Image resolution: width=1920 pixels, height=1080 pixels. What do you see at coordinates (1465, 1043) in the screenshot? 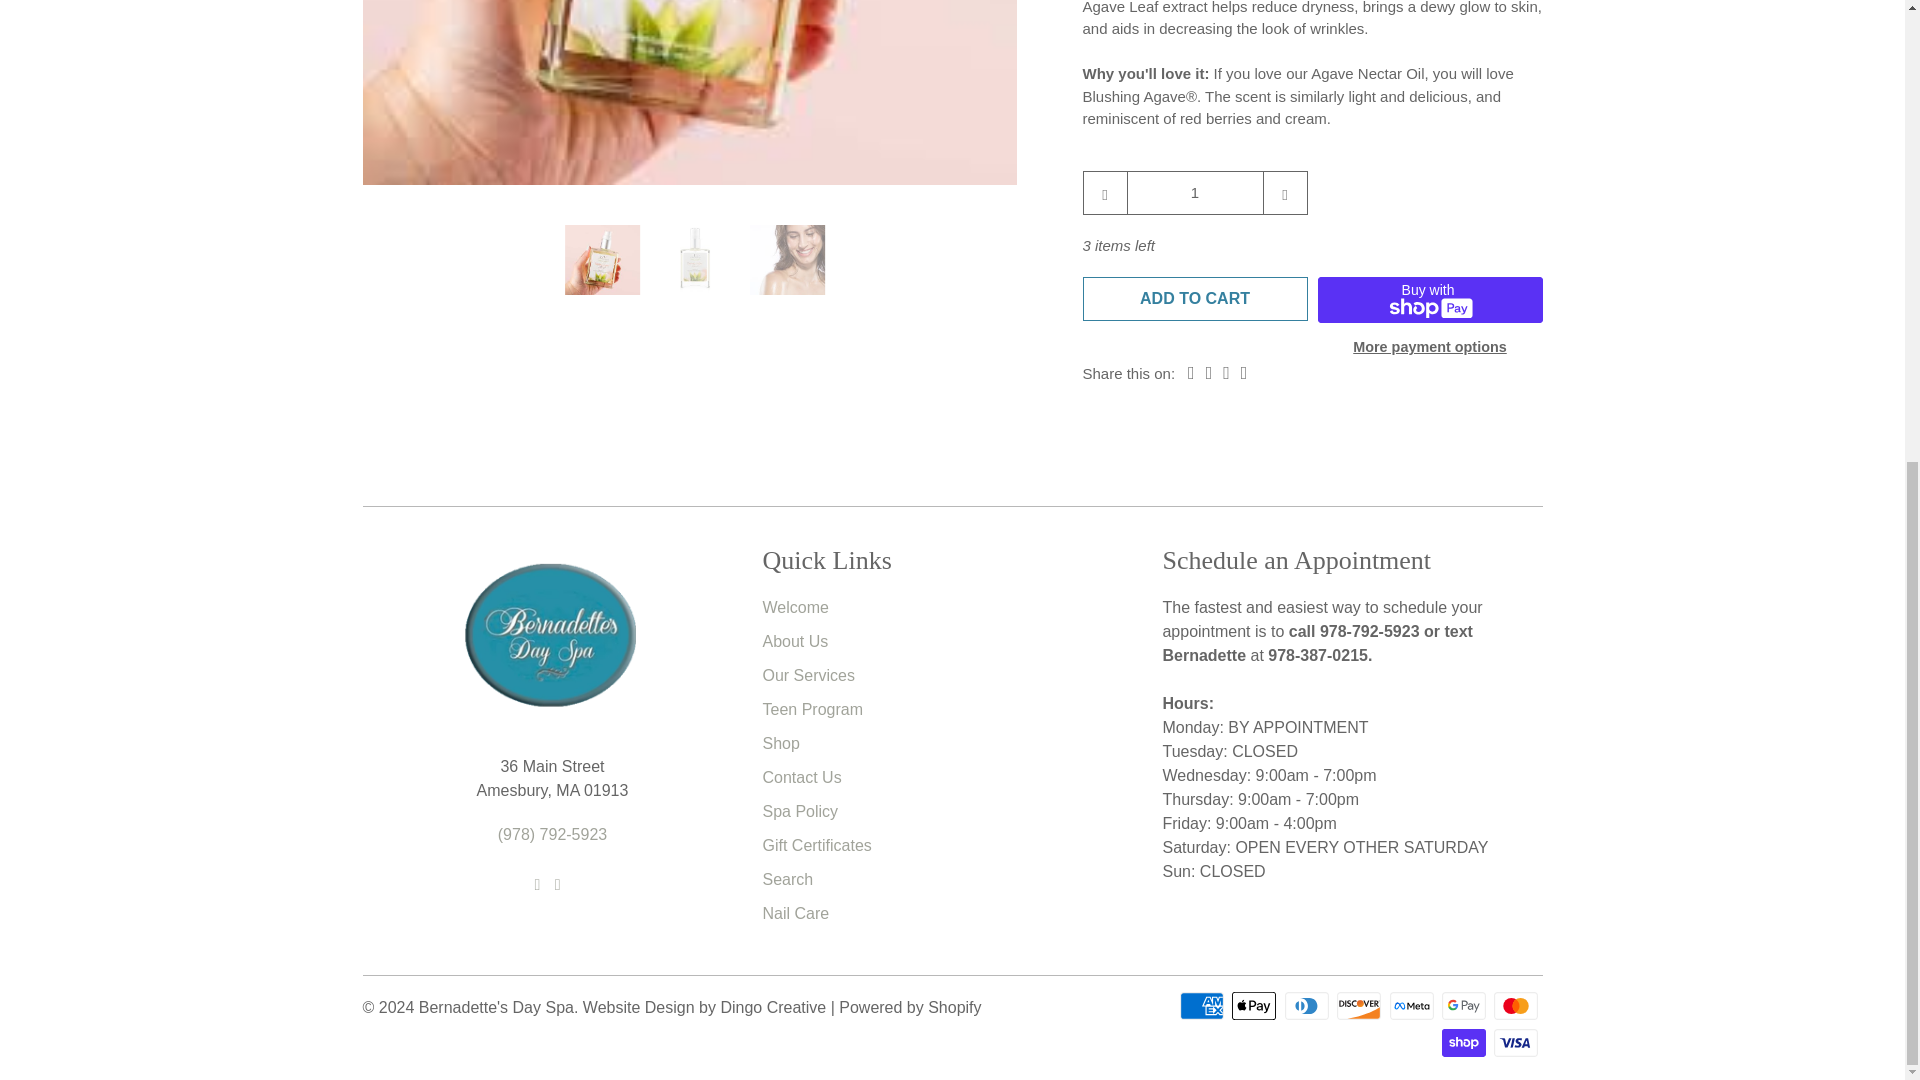
I see `Shop Pay` at bounding box center [1465, 1043].